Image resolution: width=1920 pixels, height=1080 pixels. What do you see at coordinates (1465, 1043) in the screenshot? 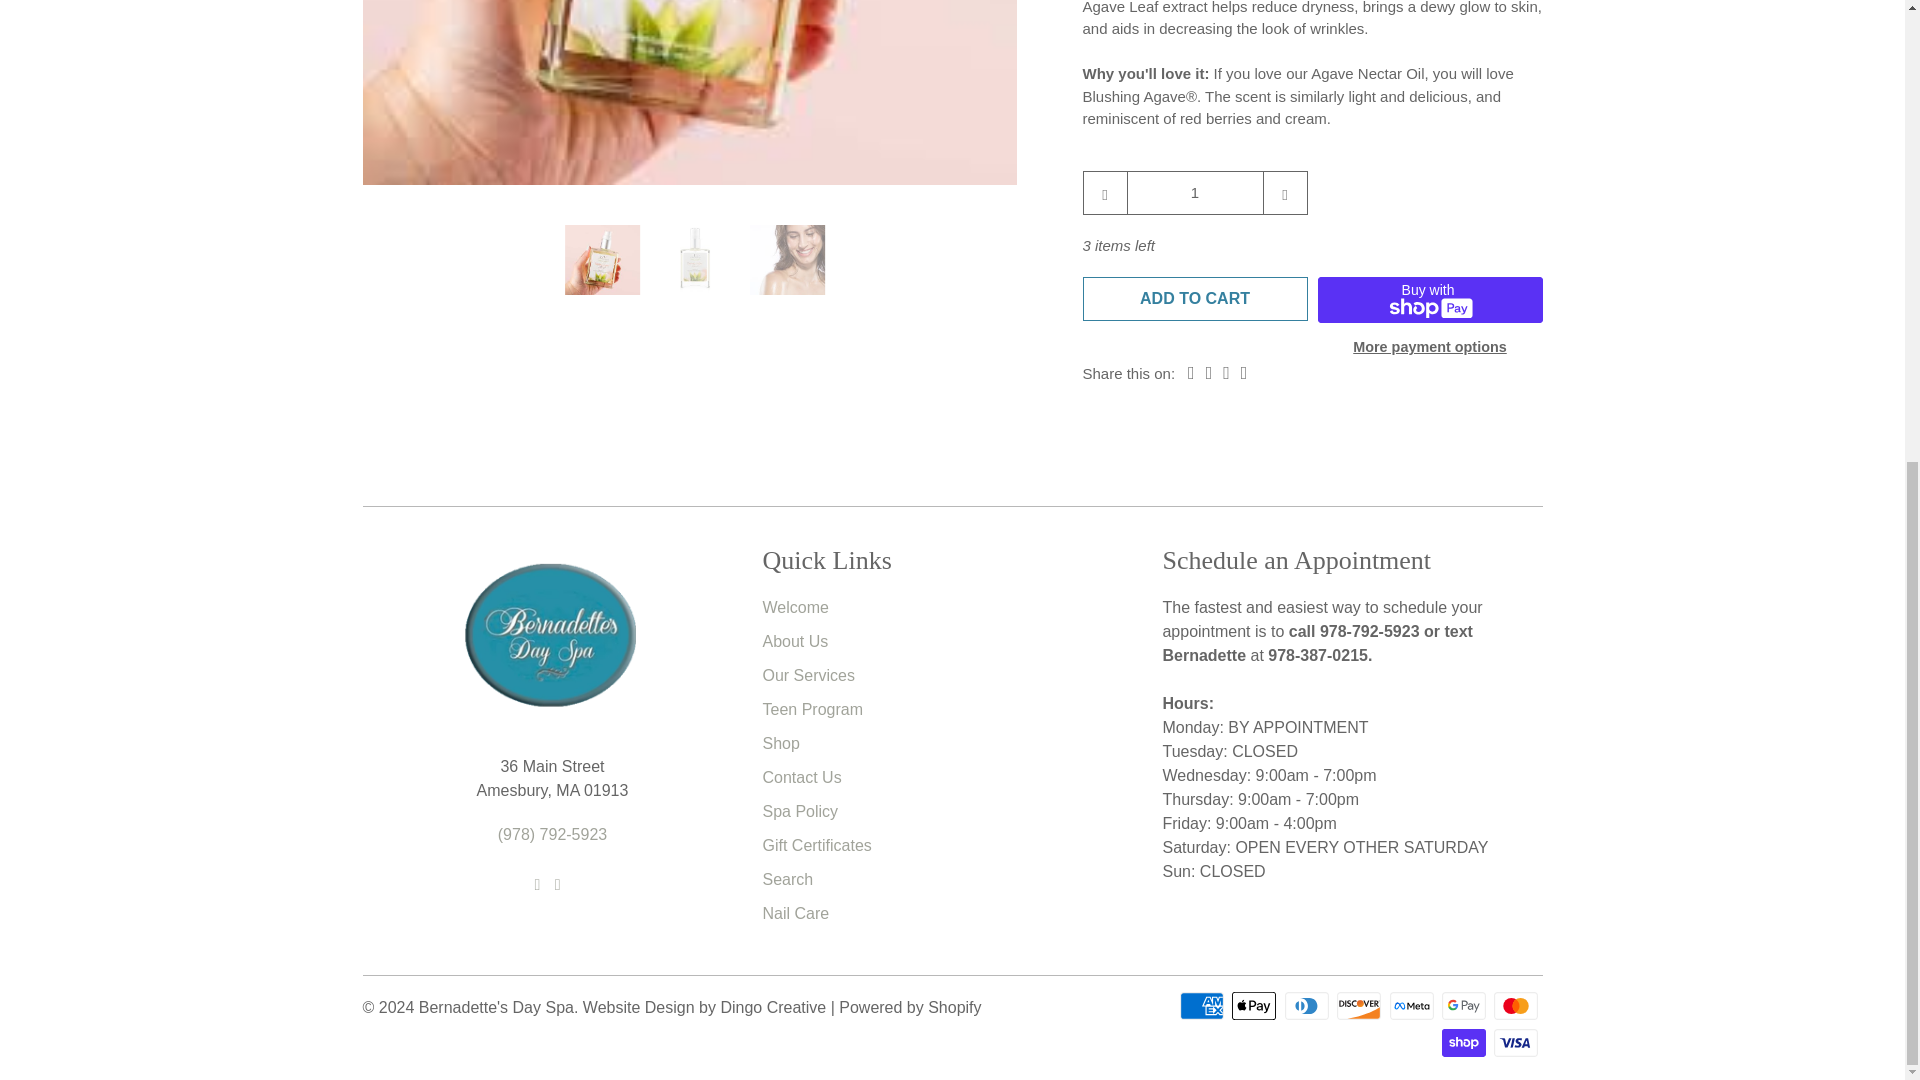
I see `Shop Pay` at bounding box center [1465, 1043].